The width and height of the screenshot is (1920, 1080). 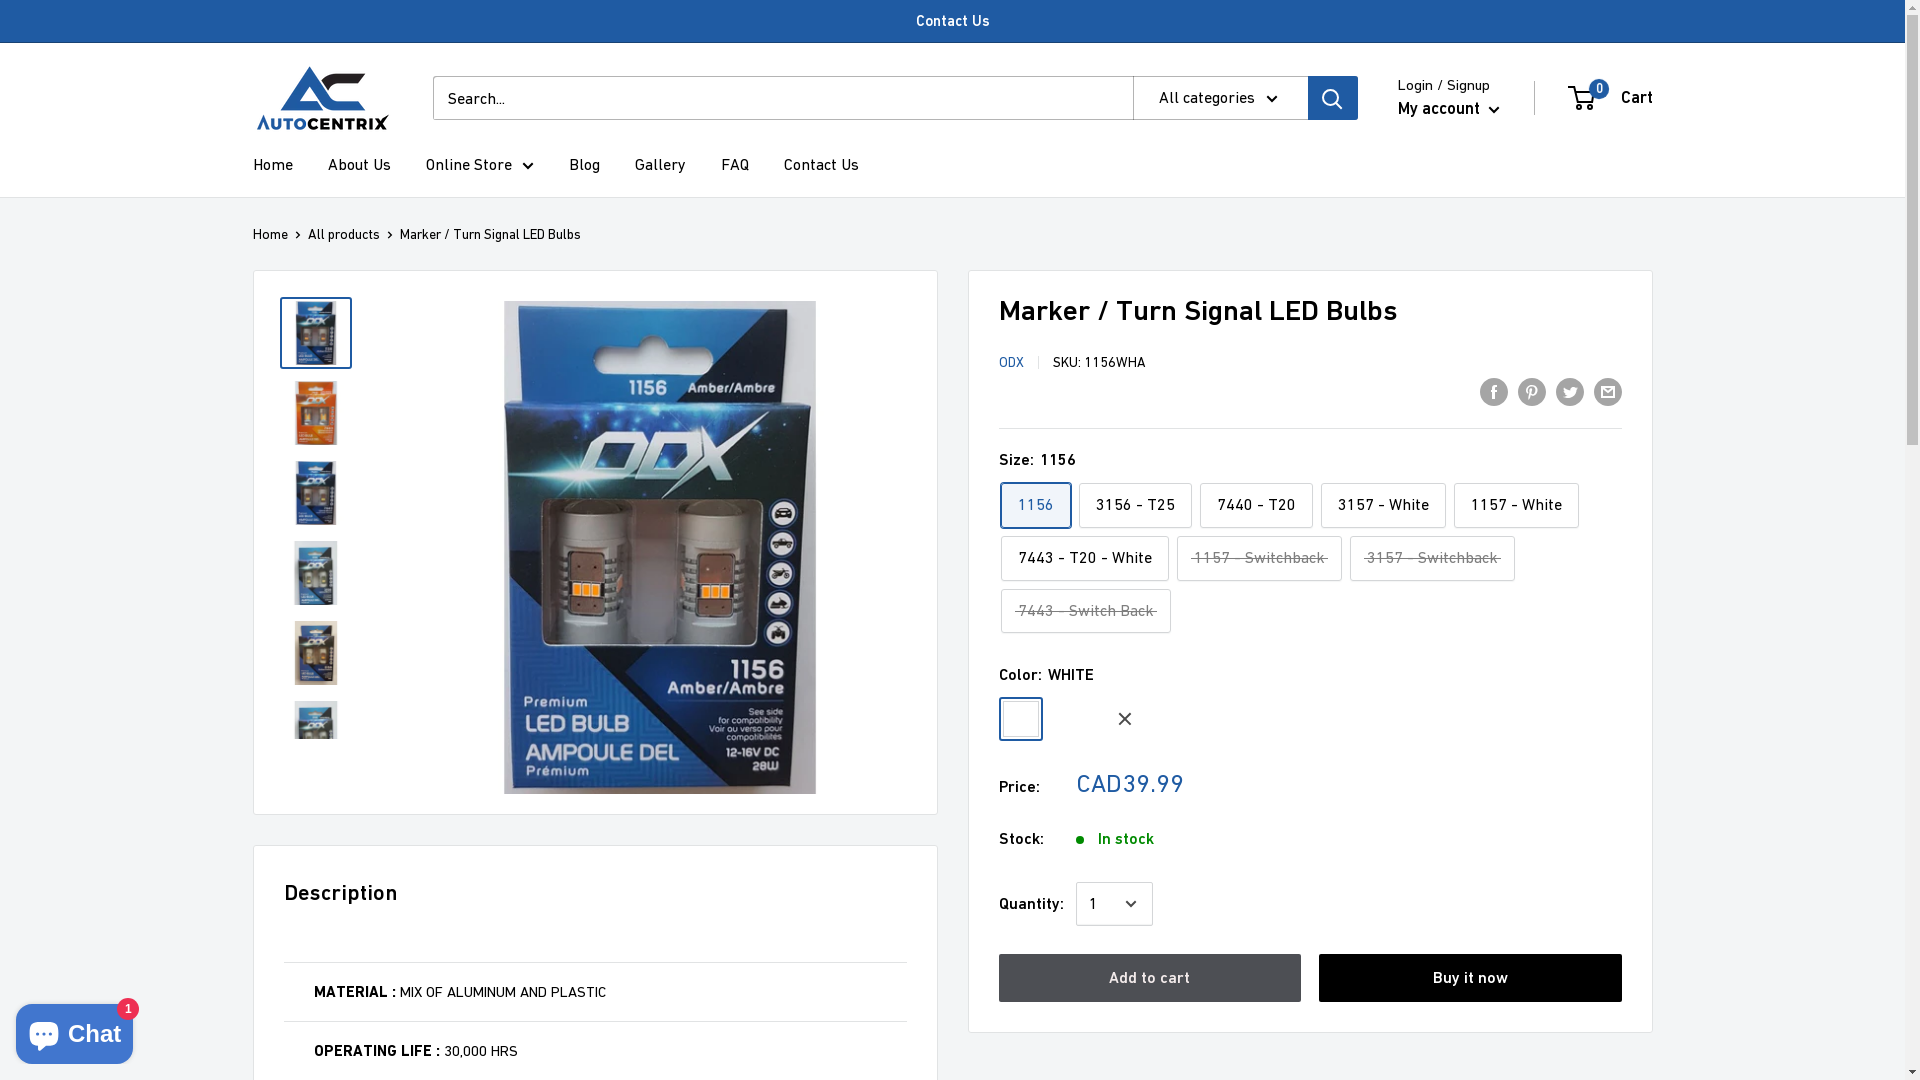 What do you see at coordinates (1072, 719) in the screenshot?
I see `AMBER` at bounding box center [1072, 719].